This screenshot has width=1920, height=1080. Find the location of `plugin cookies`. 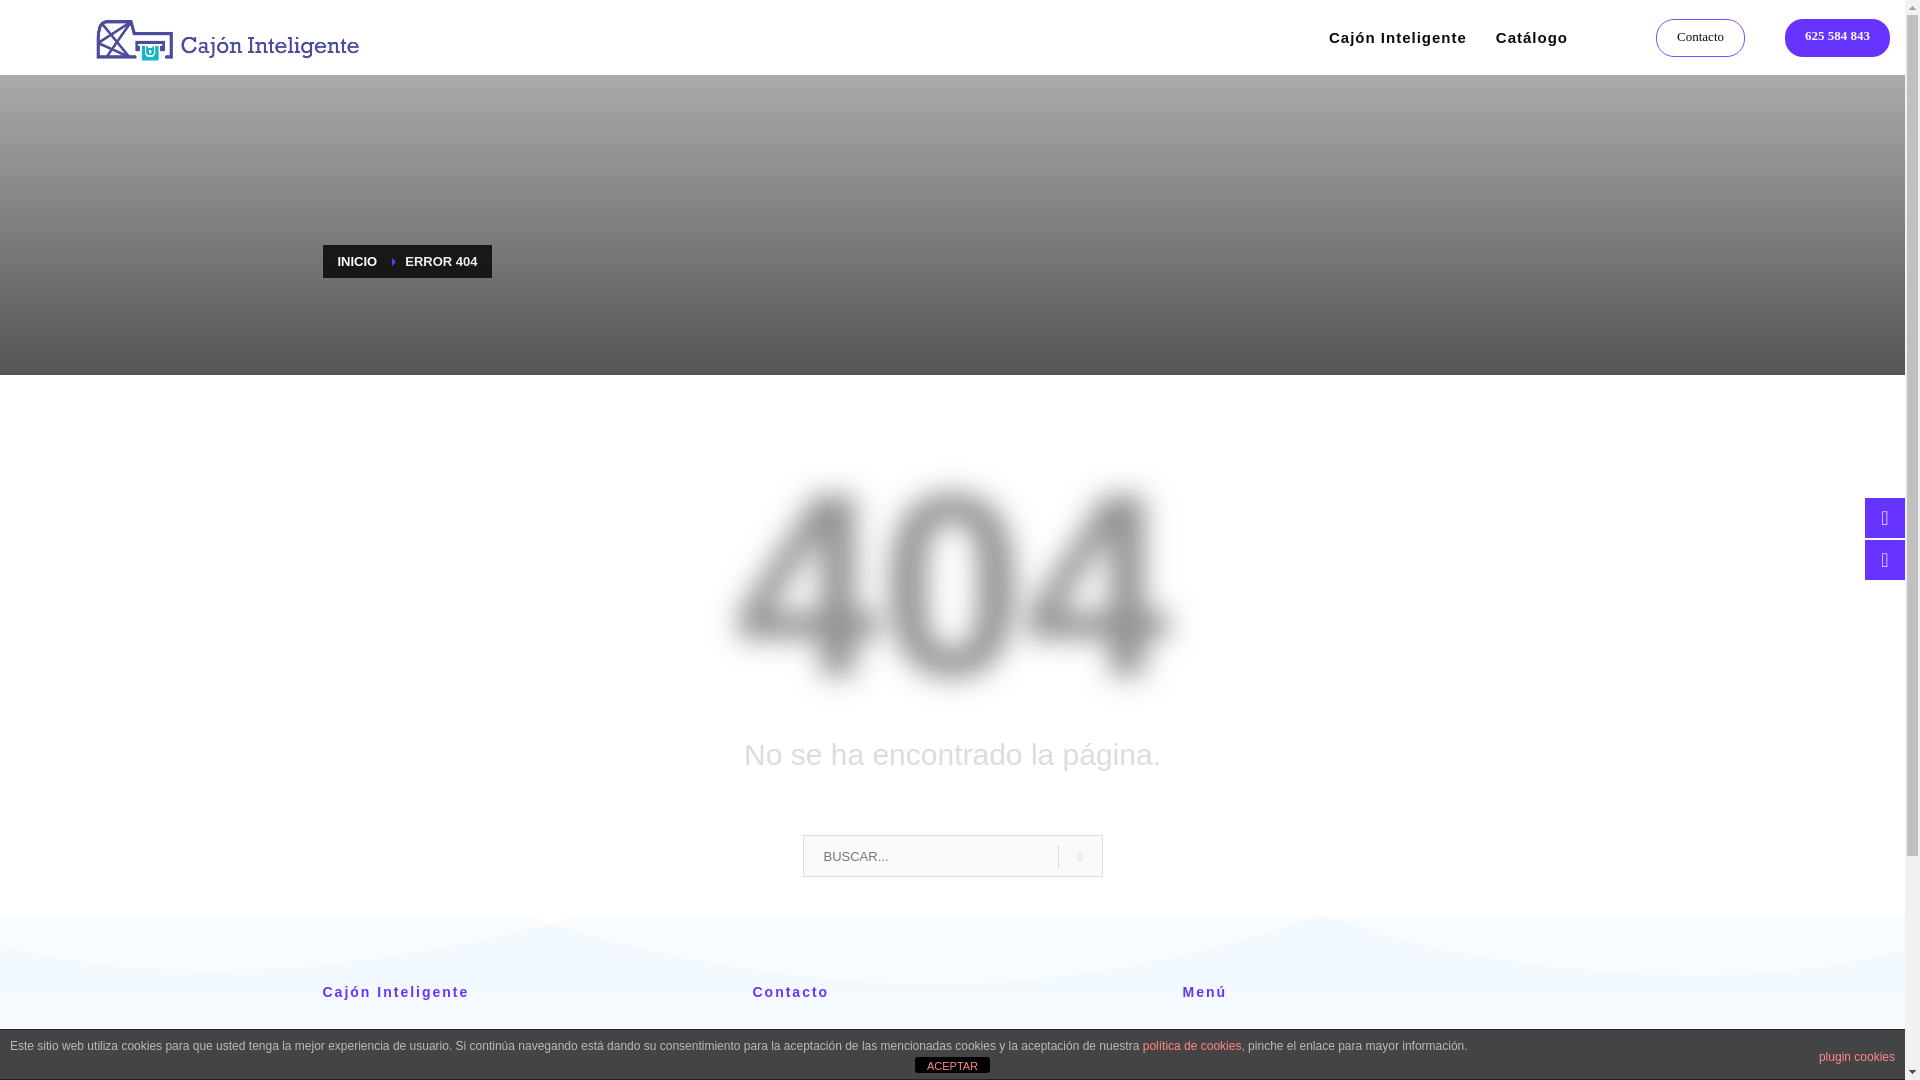

plugin cookies is located at coordinates (1856, 1056).